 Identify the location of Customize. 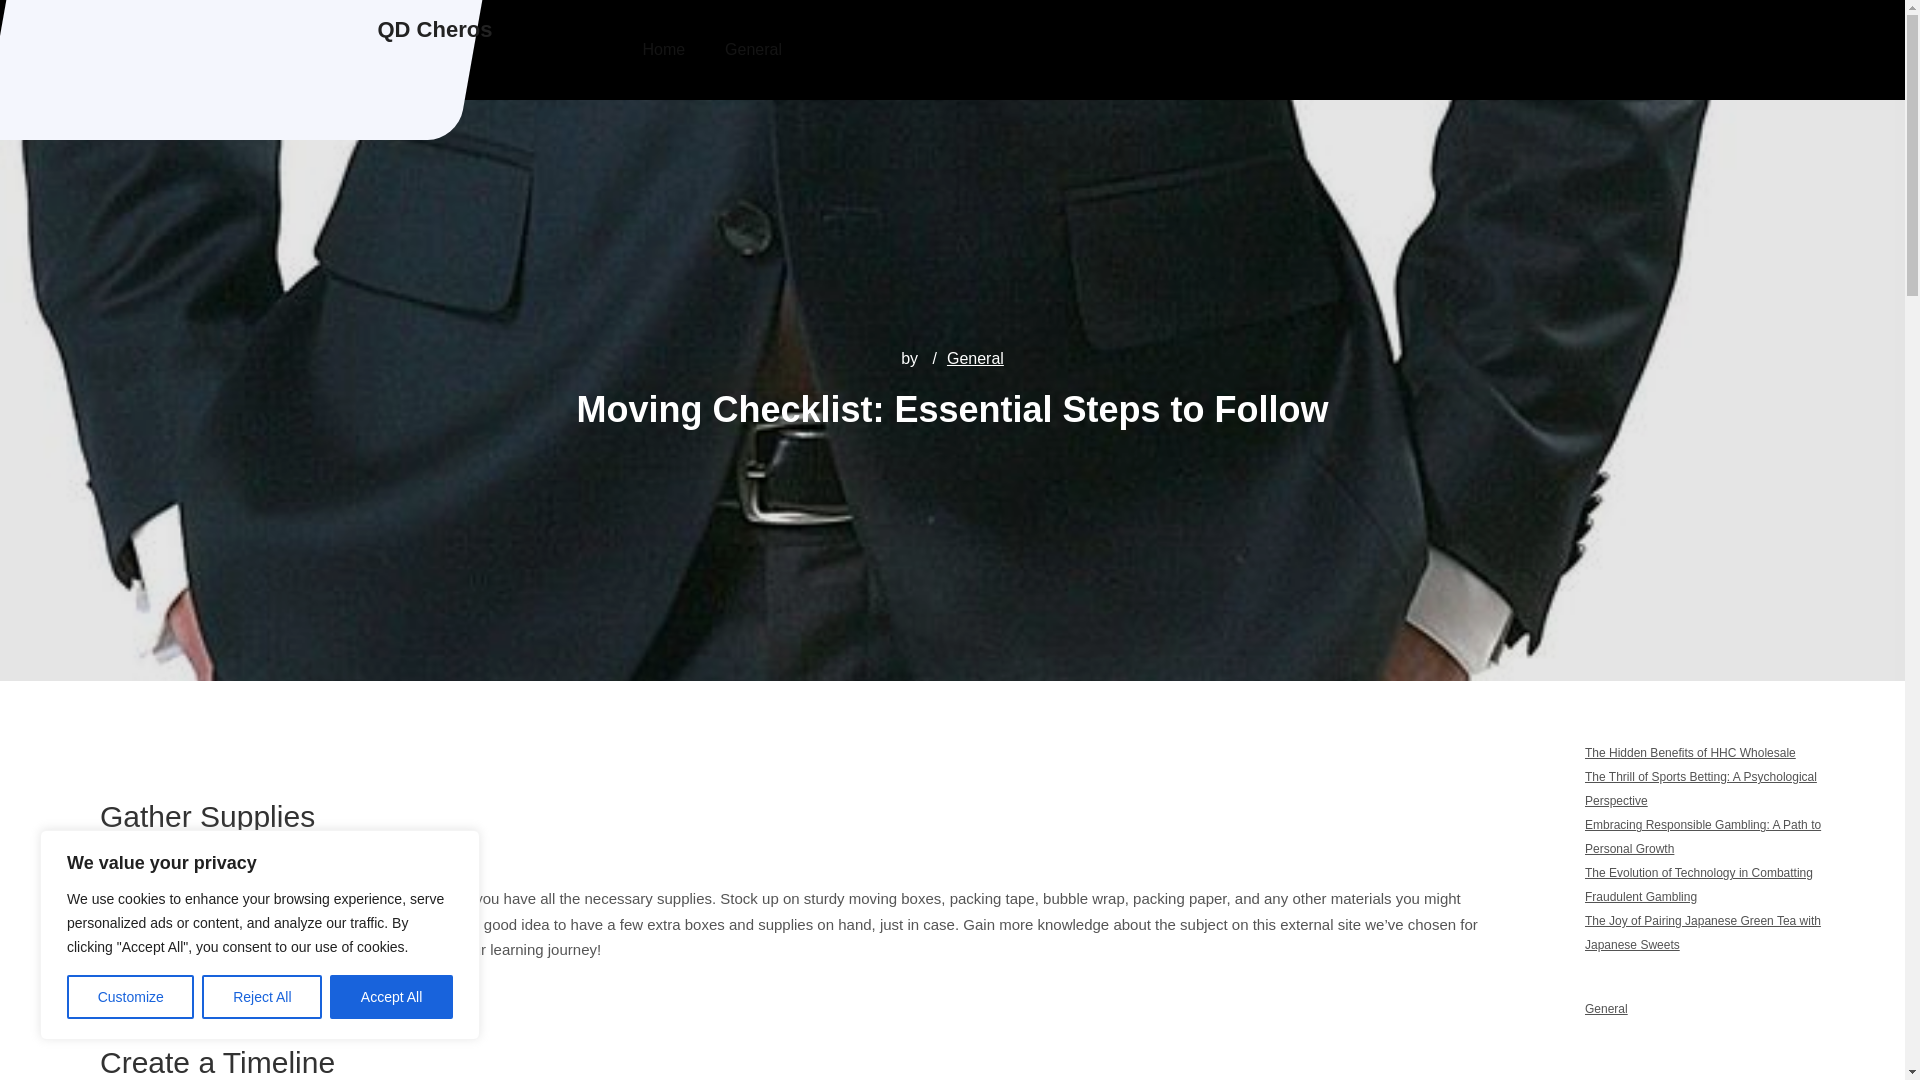
(130, 997).